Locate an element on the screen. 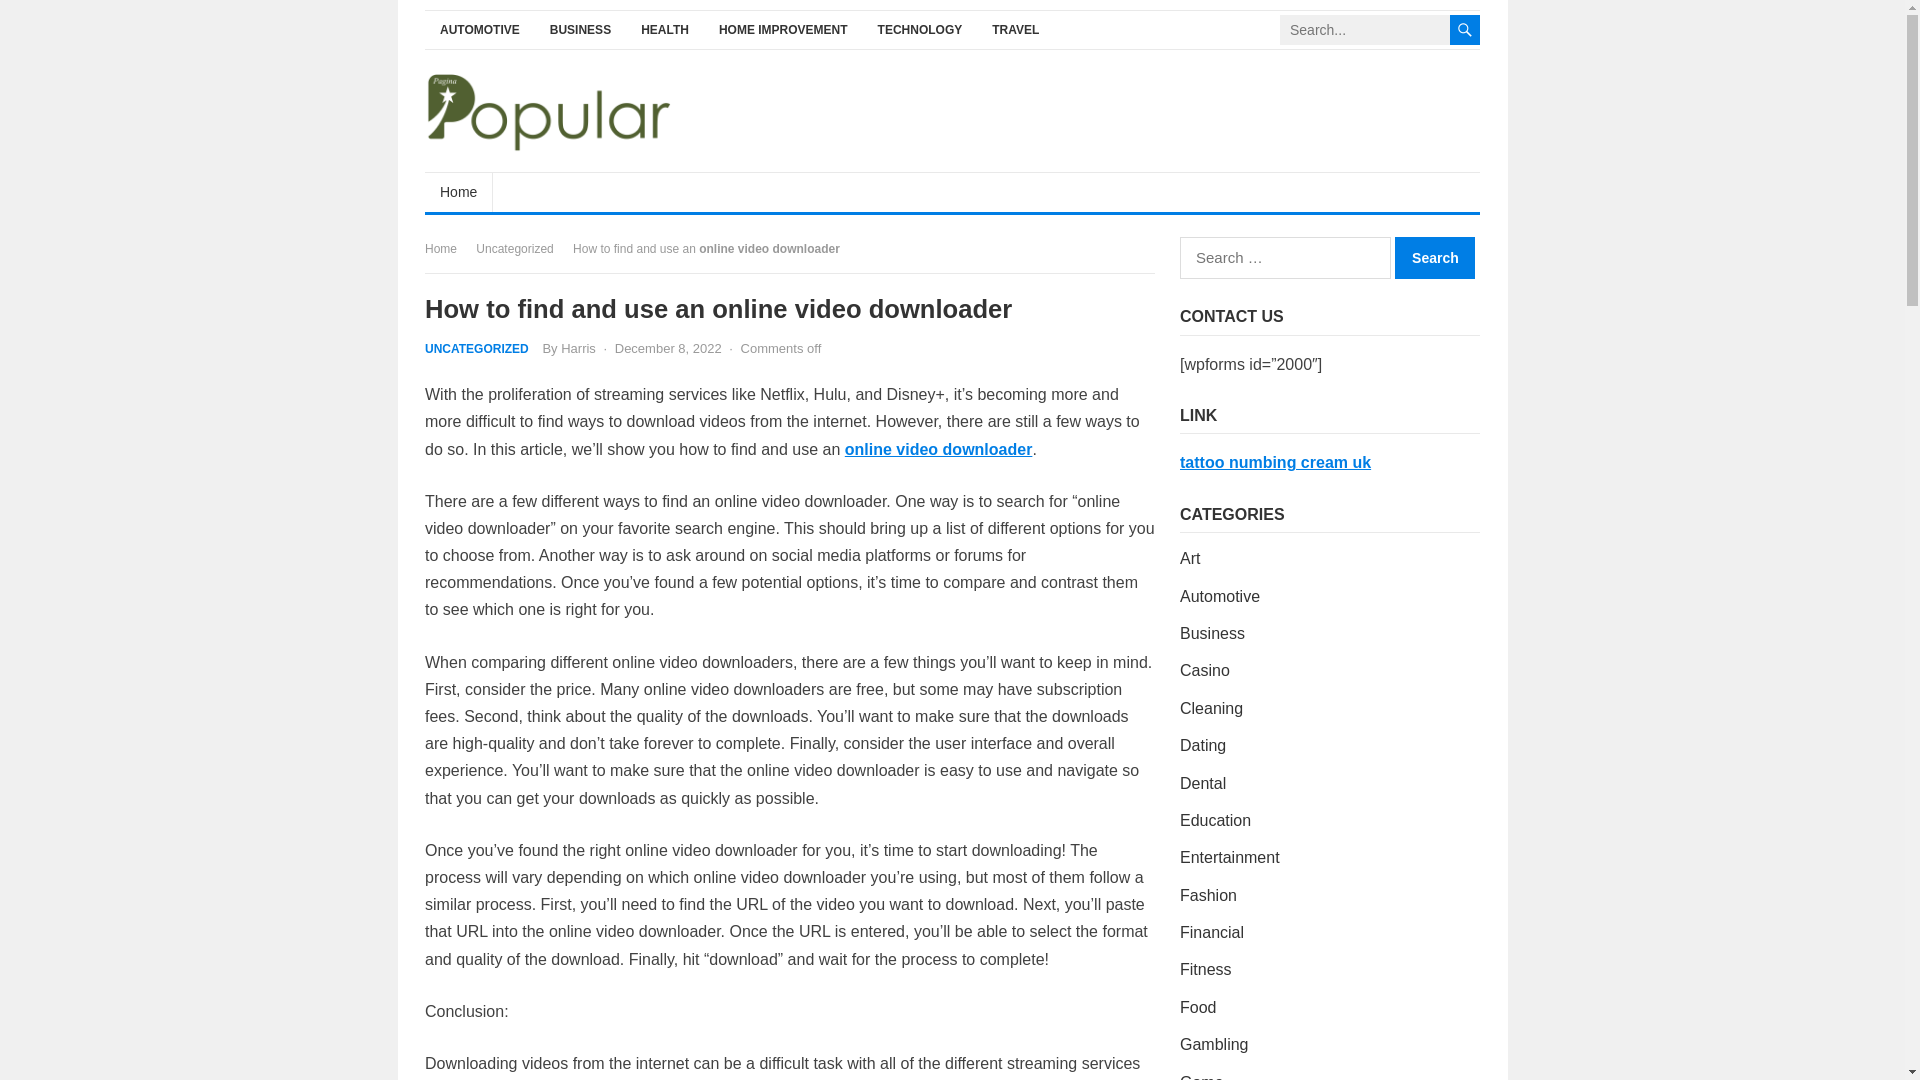  TRAVEL is located at coordinates (1016, 30).